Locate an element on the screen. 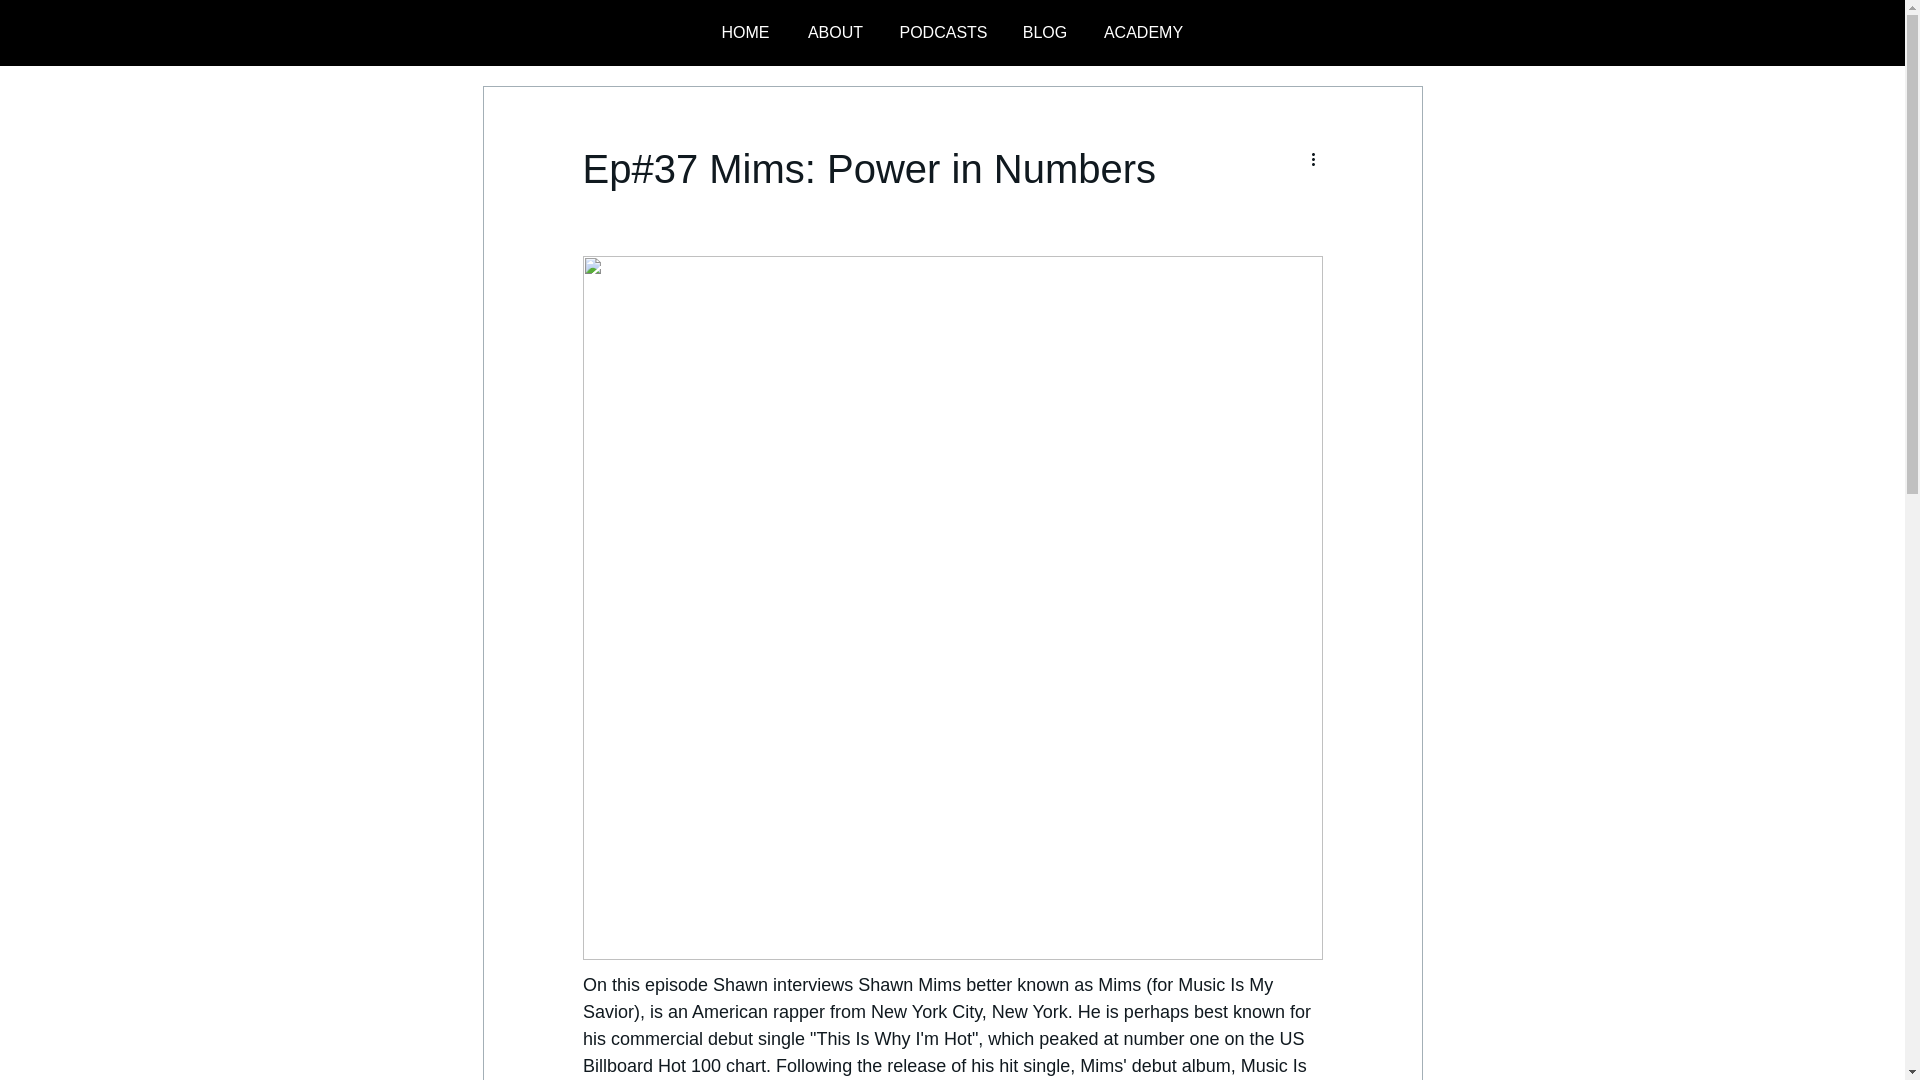 This screenshot has height=1080, width=1920. ABOUT is located at coordinates (834, 32).